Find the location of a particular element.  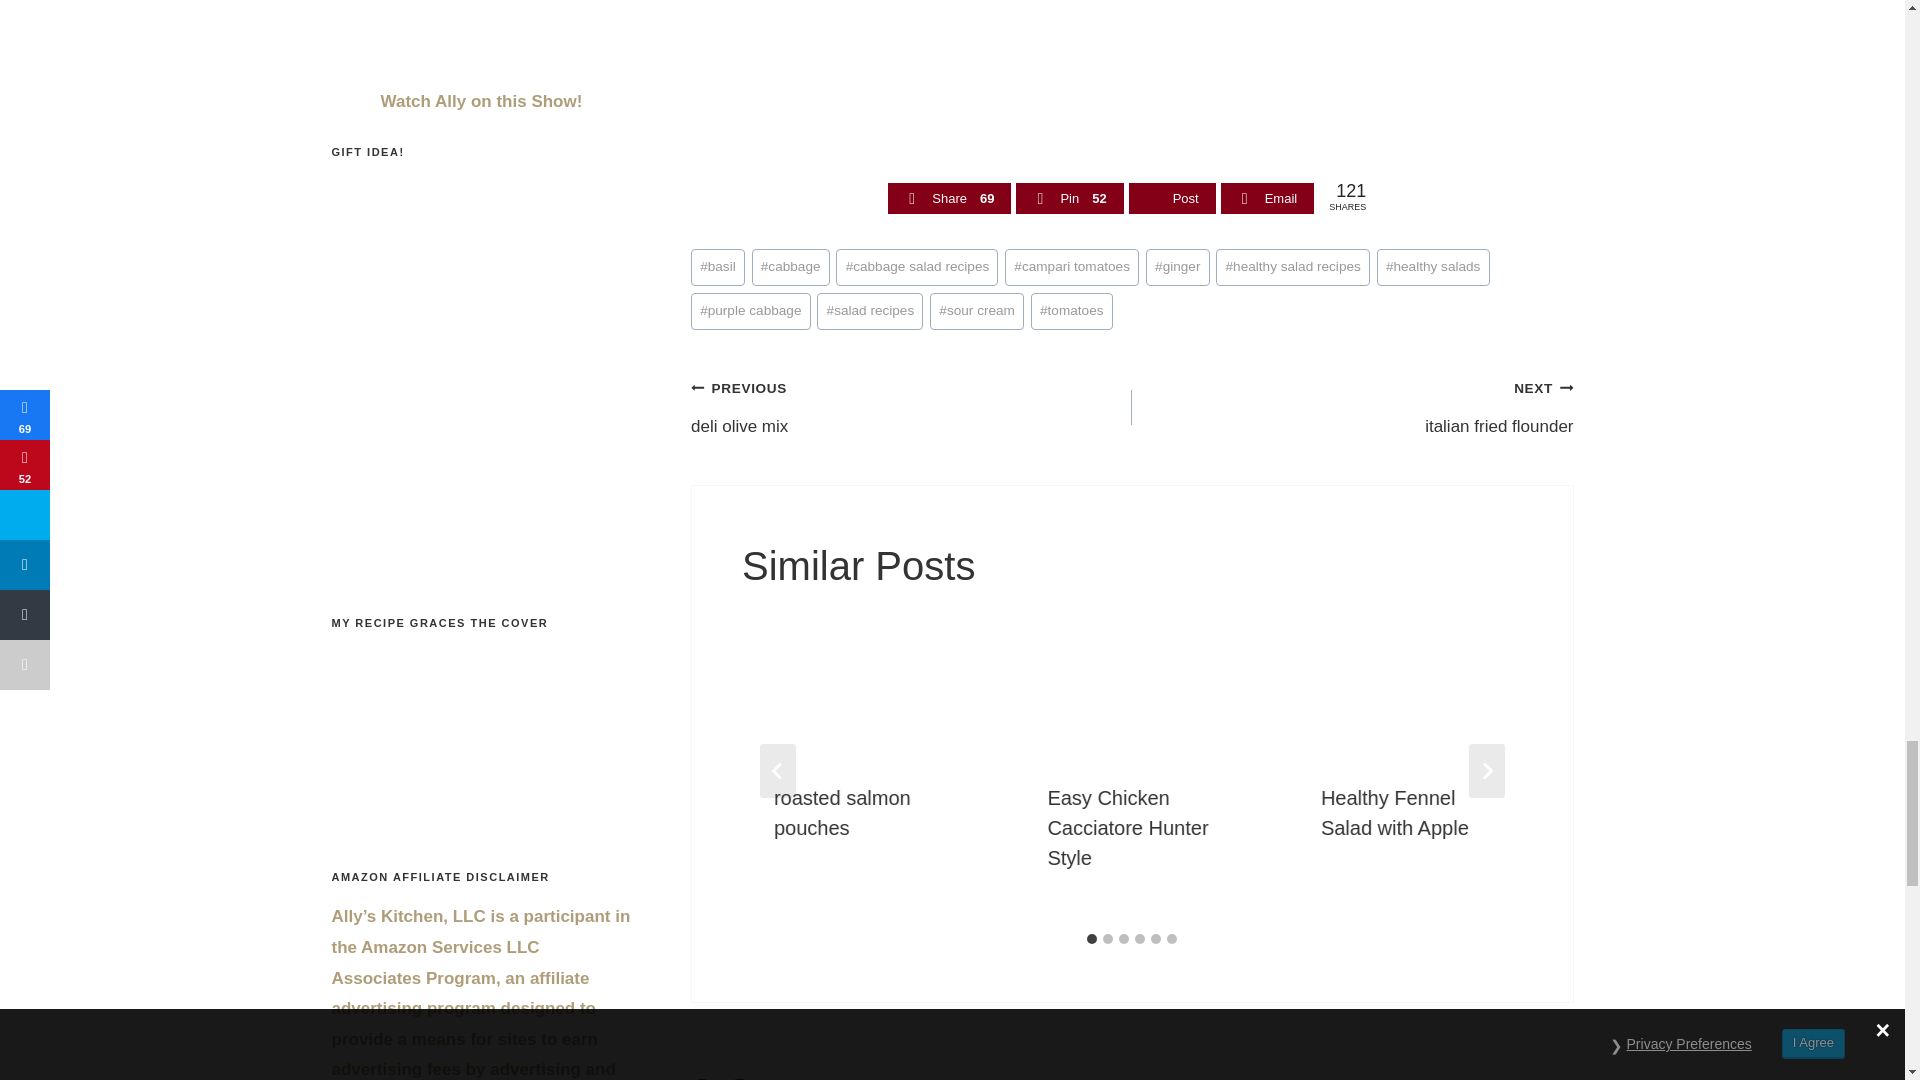

healthy salads is located at coordinates (1432, 268).